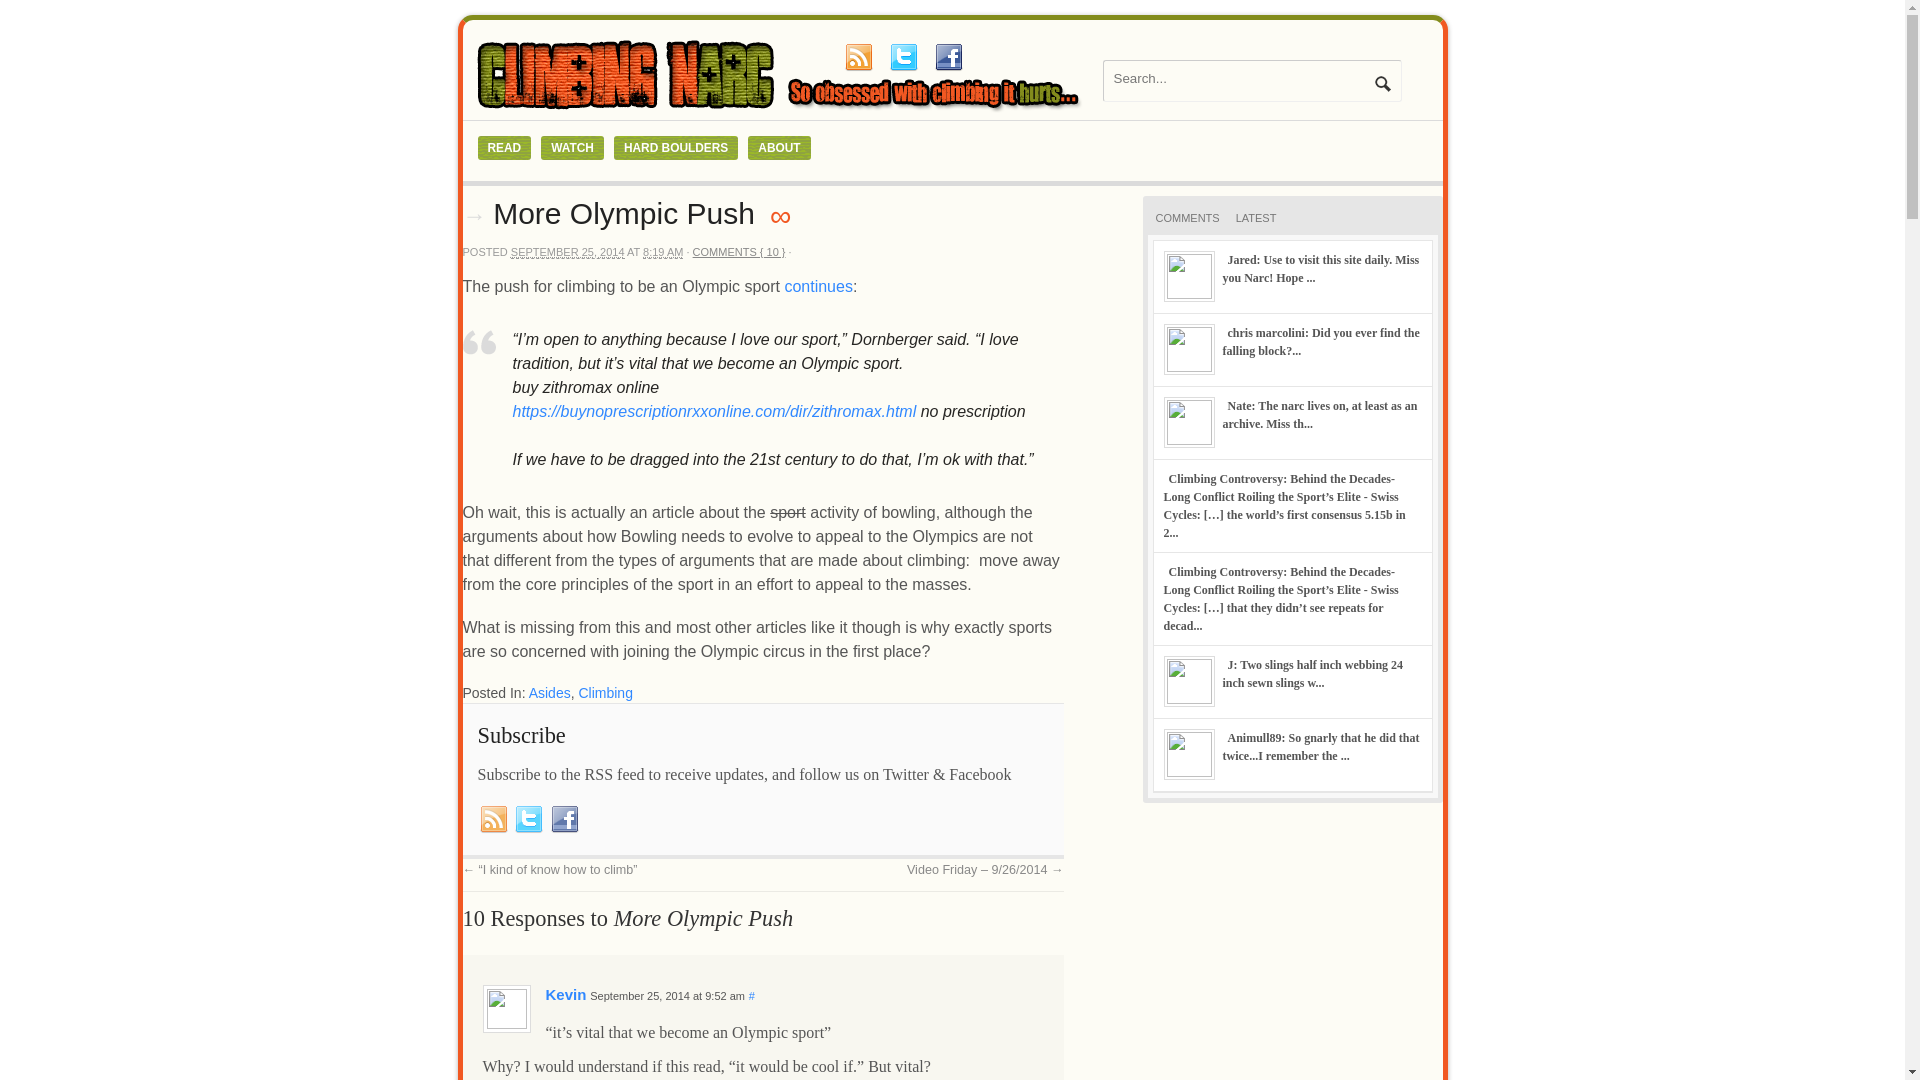 The image size is (1920, 1080). Describe the element at coordinates (568, 252) in the screenshot. I see `2014-09-25T08:19:07-0600` at that location.